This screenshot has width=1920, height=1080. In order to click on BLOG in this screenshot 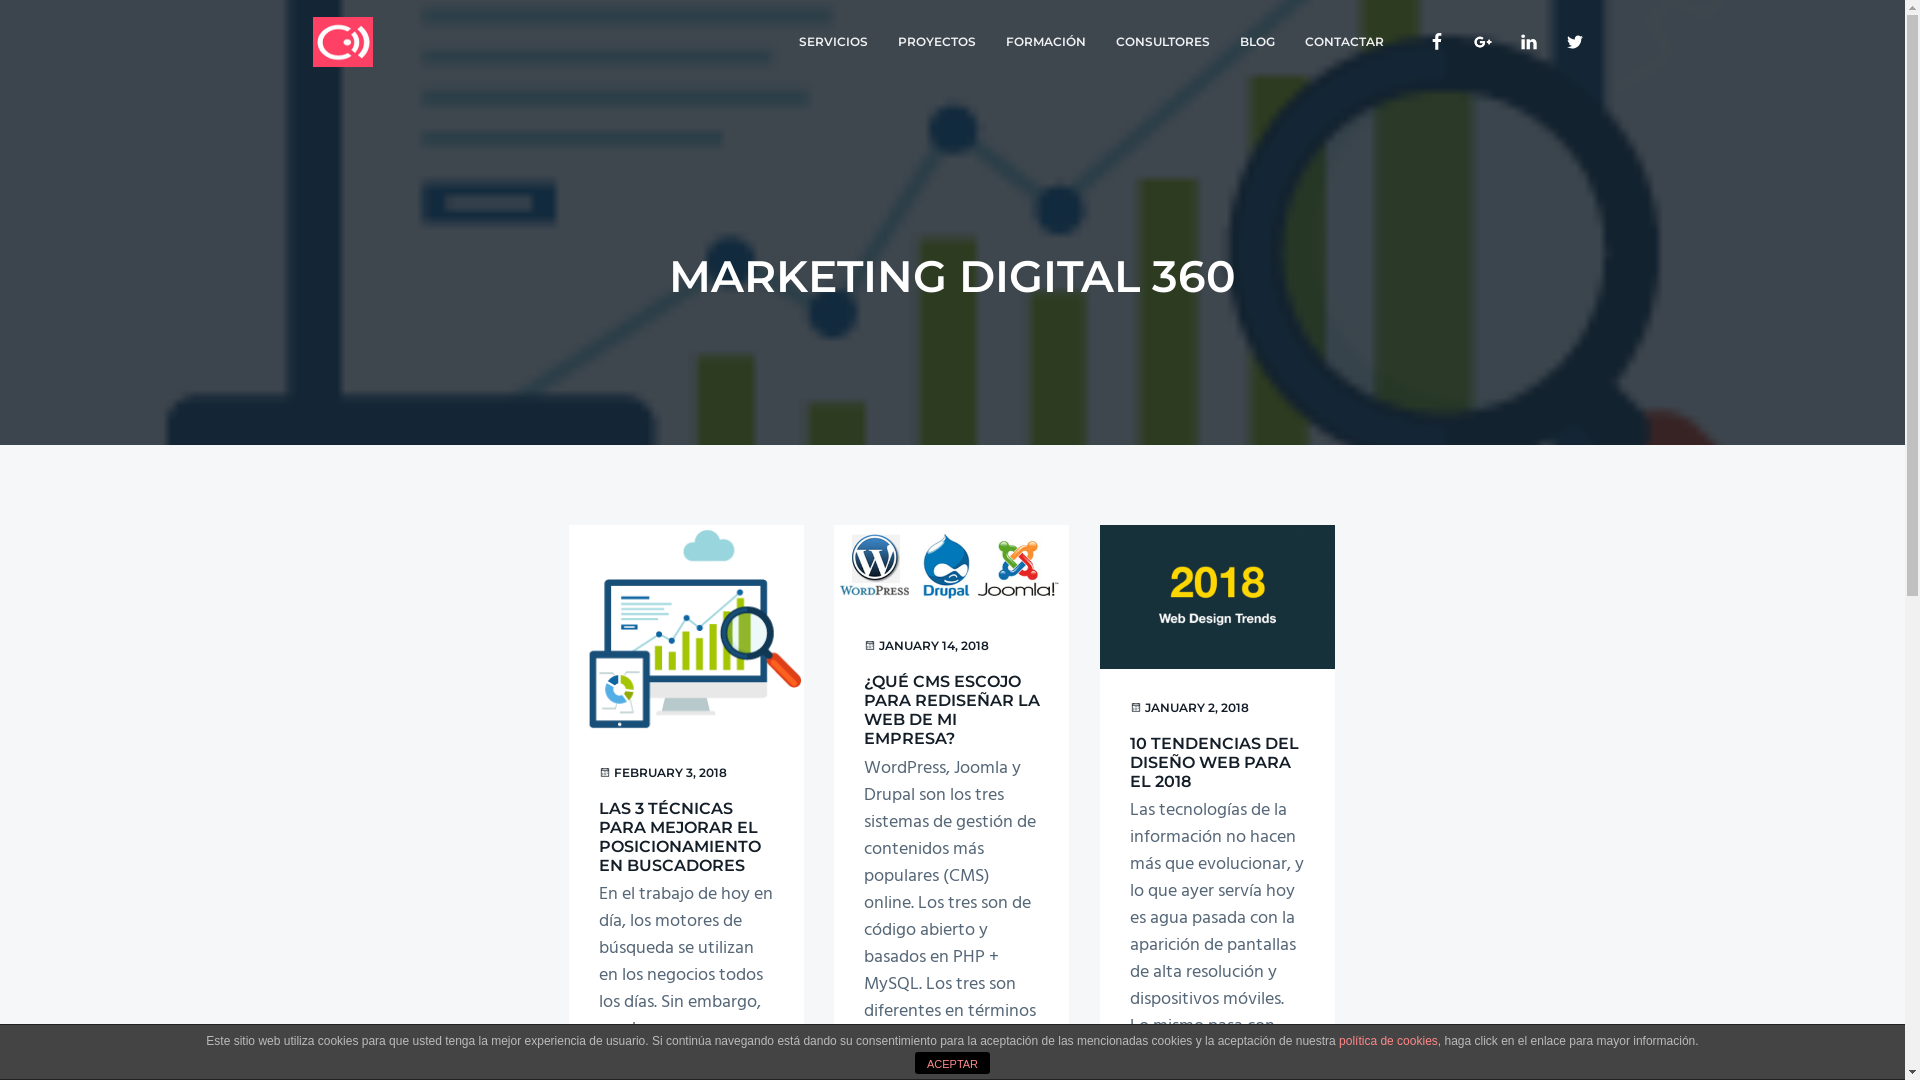, I will do `click(1256, 42)`.